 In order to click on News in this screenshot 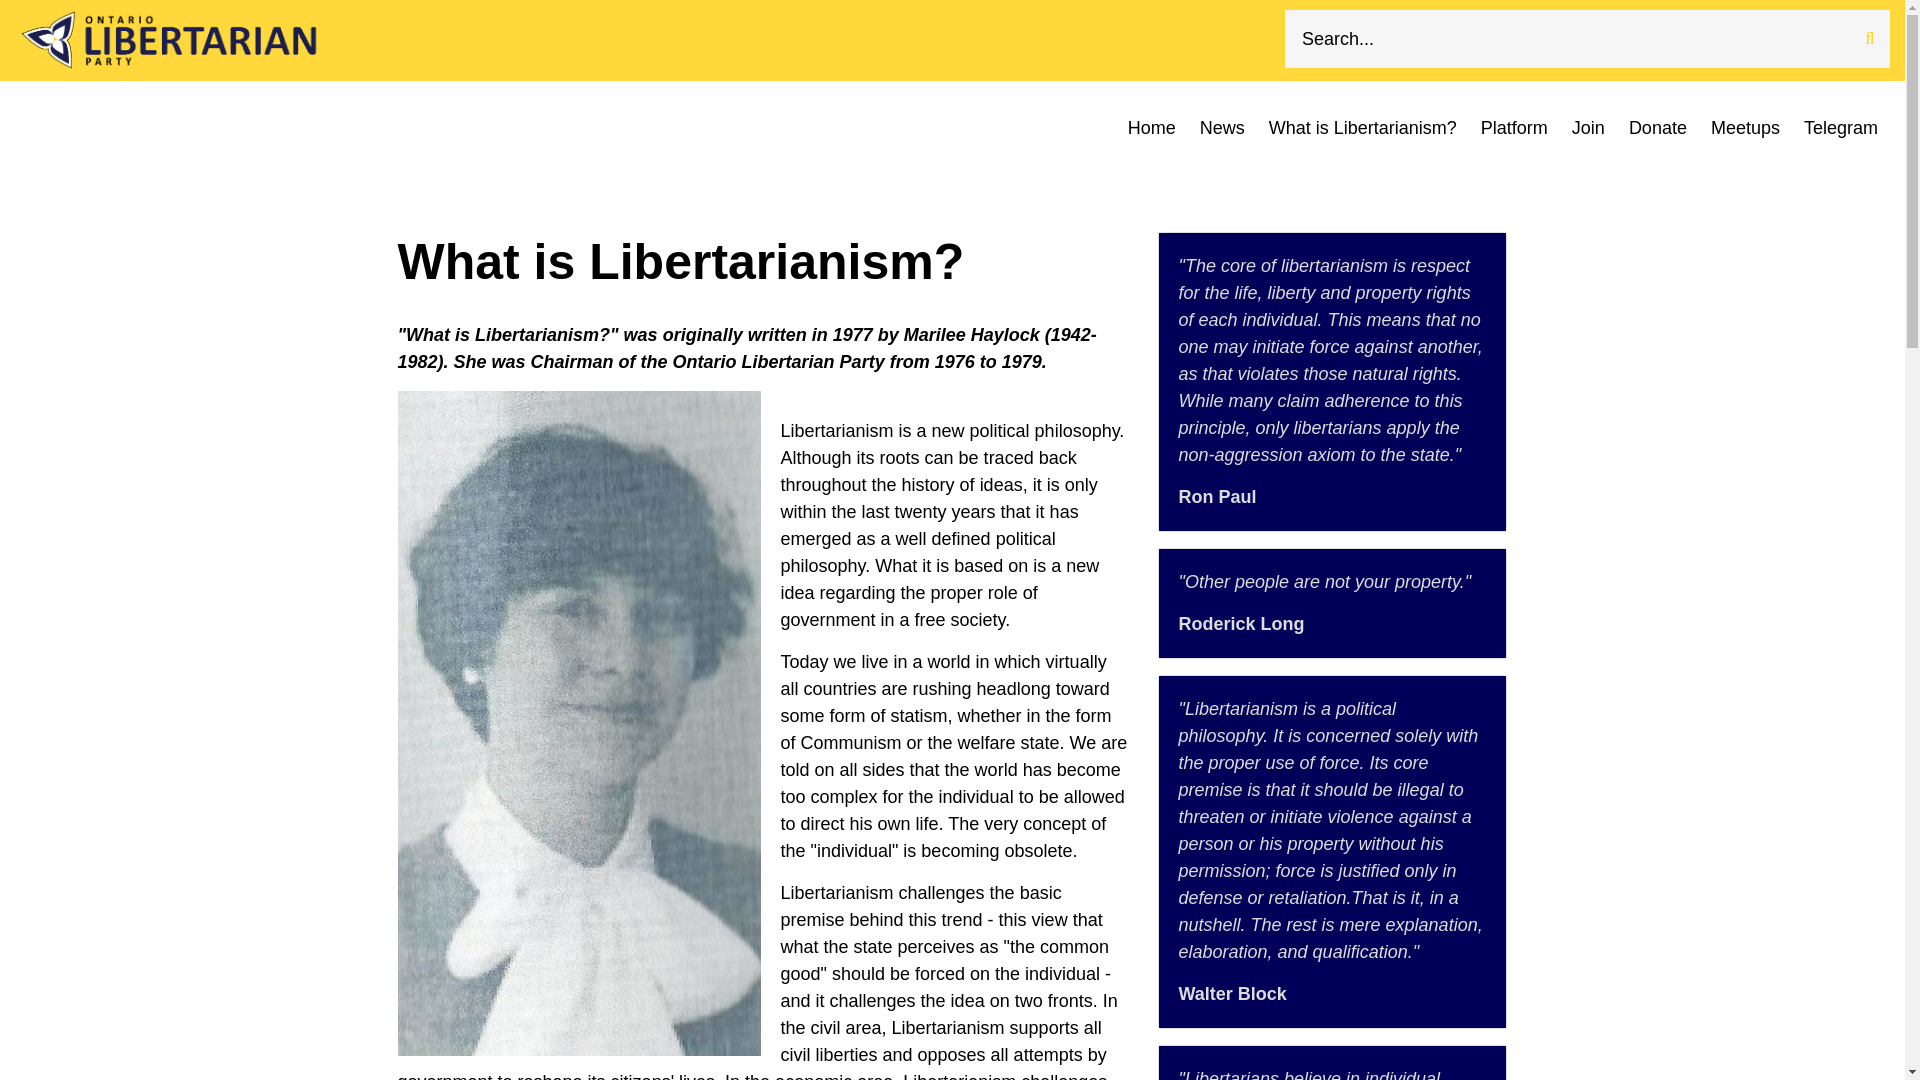, I will do `click(1222, 128)`.